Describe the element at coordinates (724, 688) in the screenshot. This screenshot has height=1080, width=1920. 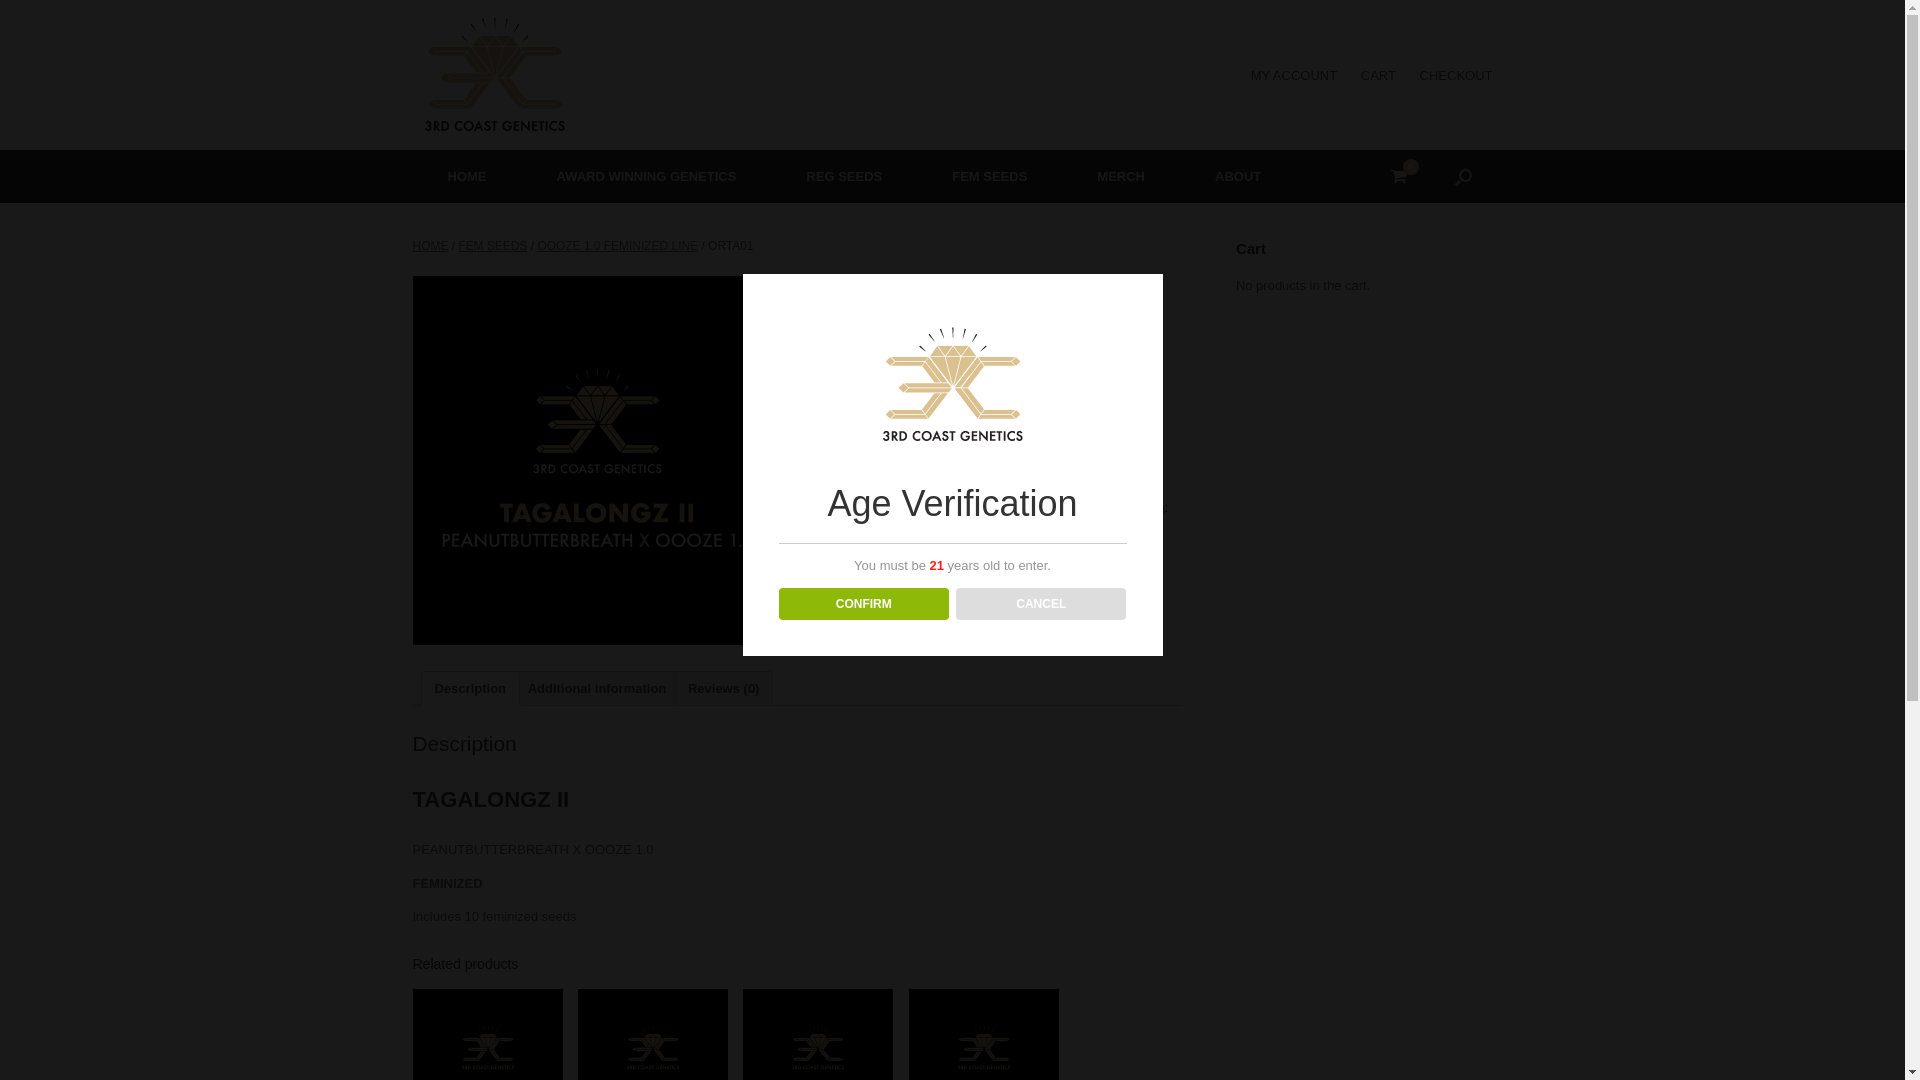
I see `Reviews (0)` at that location.